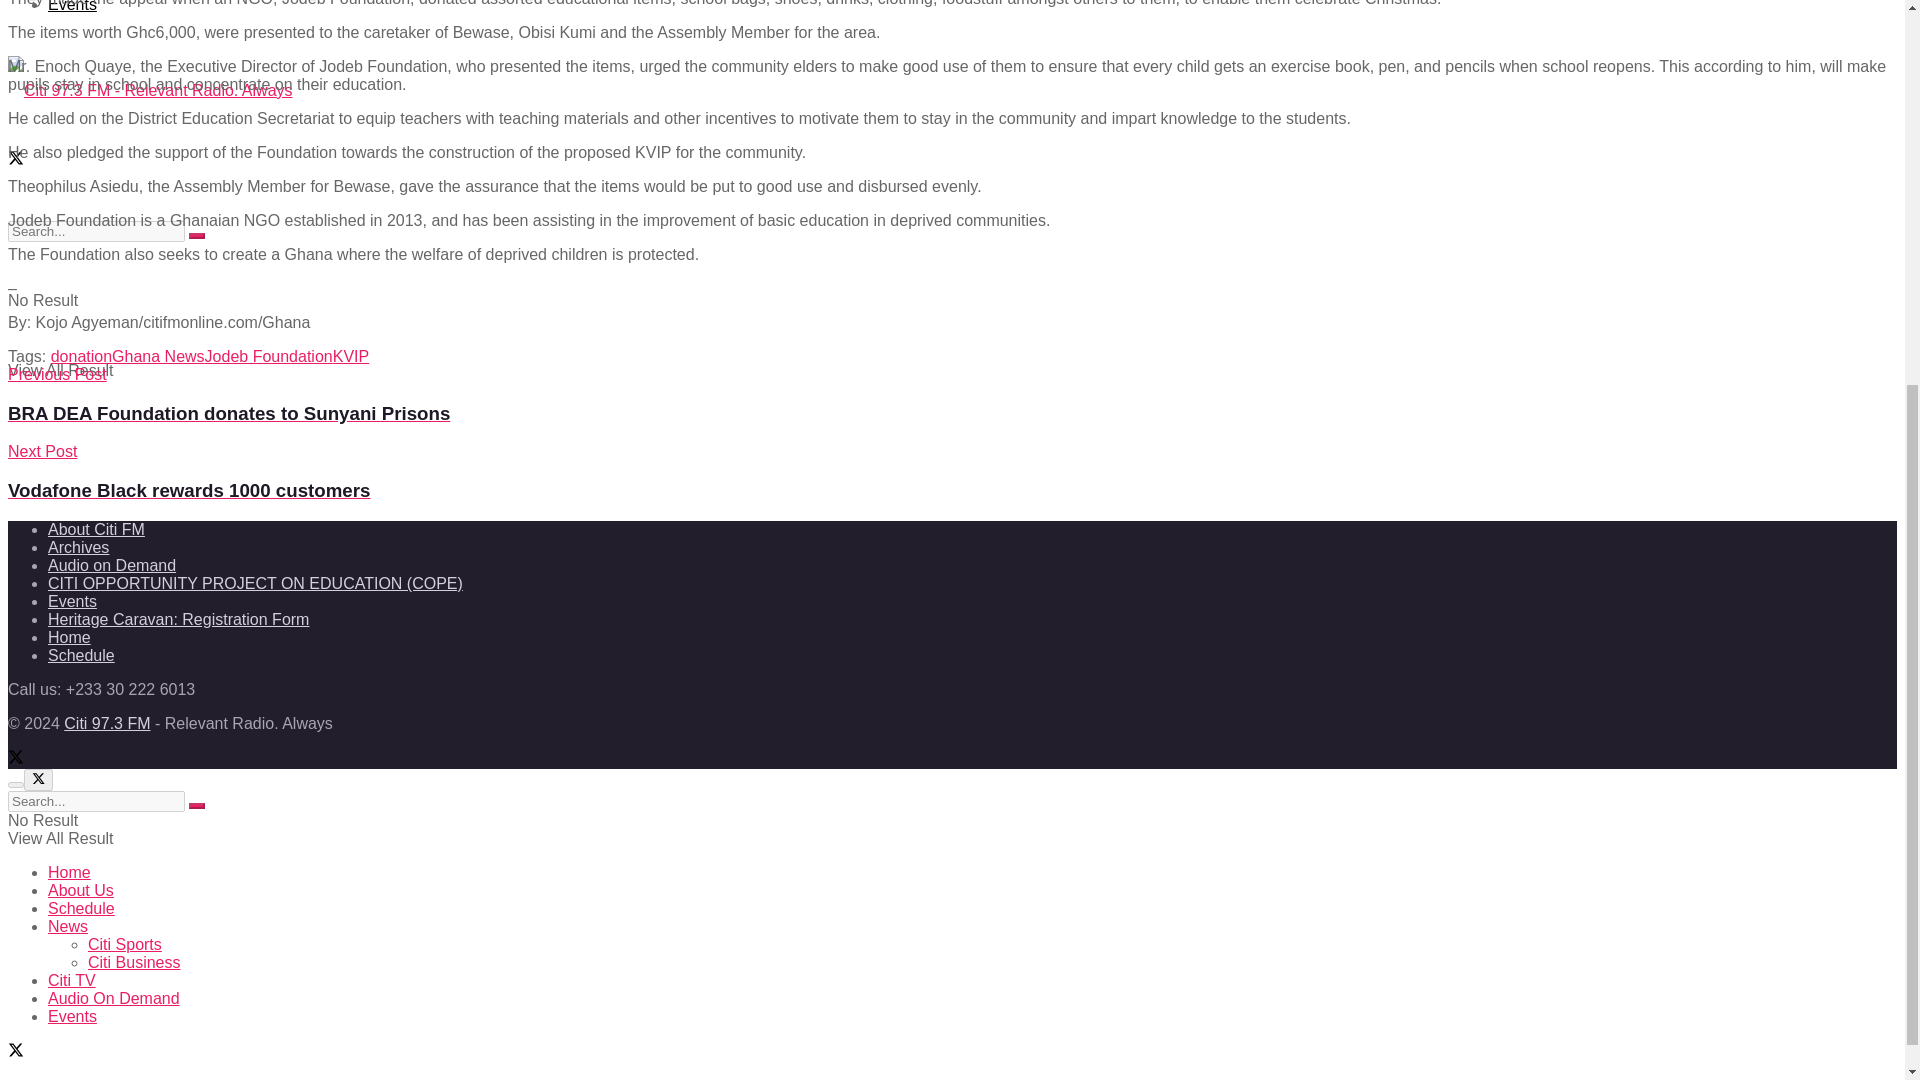  What do you see at coordinates (158, 356) in the screenshot?
I see `Ghana News` at bounding box center [158, 356].